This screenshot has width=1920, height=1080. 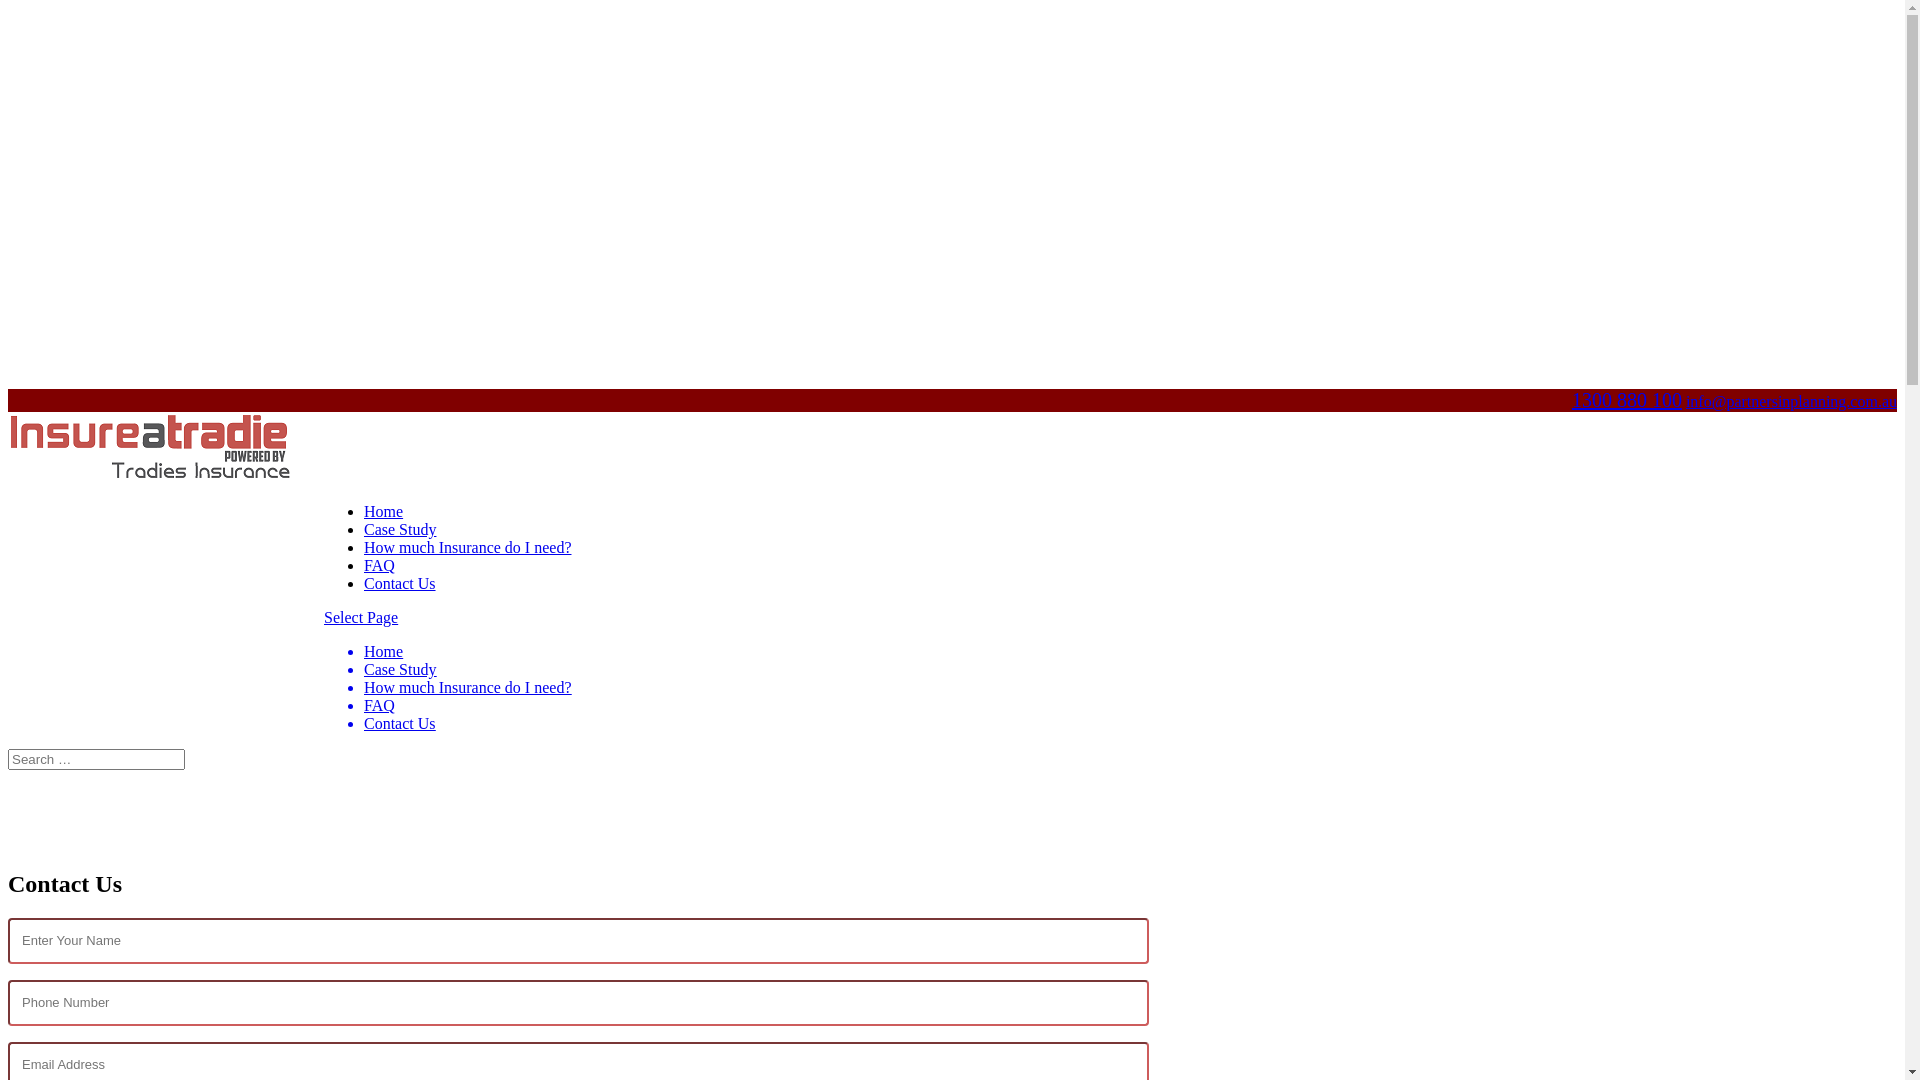 What do you see at coordinates (468, 548) in the screenshot?
I see `How much Insurance do I need?` at bounding box center [468, 548].